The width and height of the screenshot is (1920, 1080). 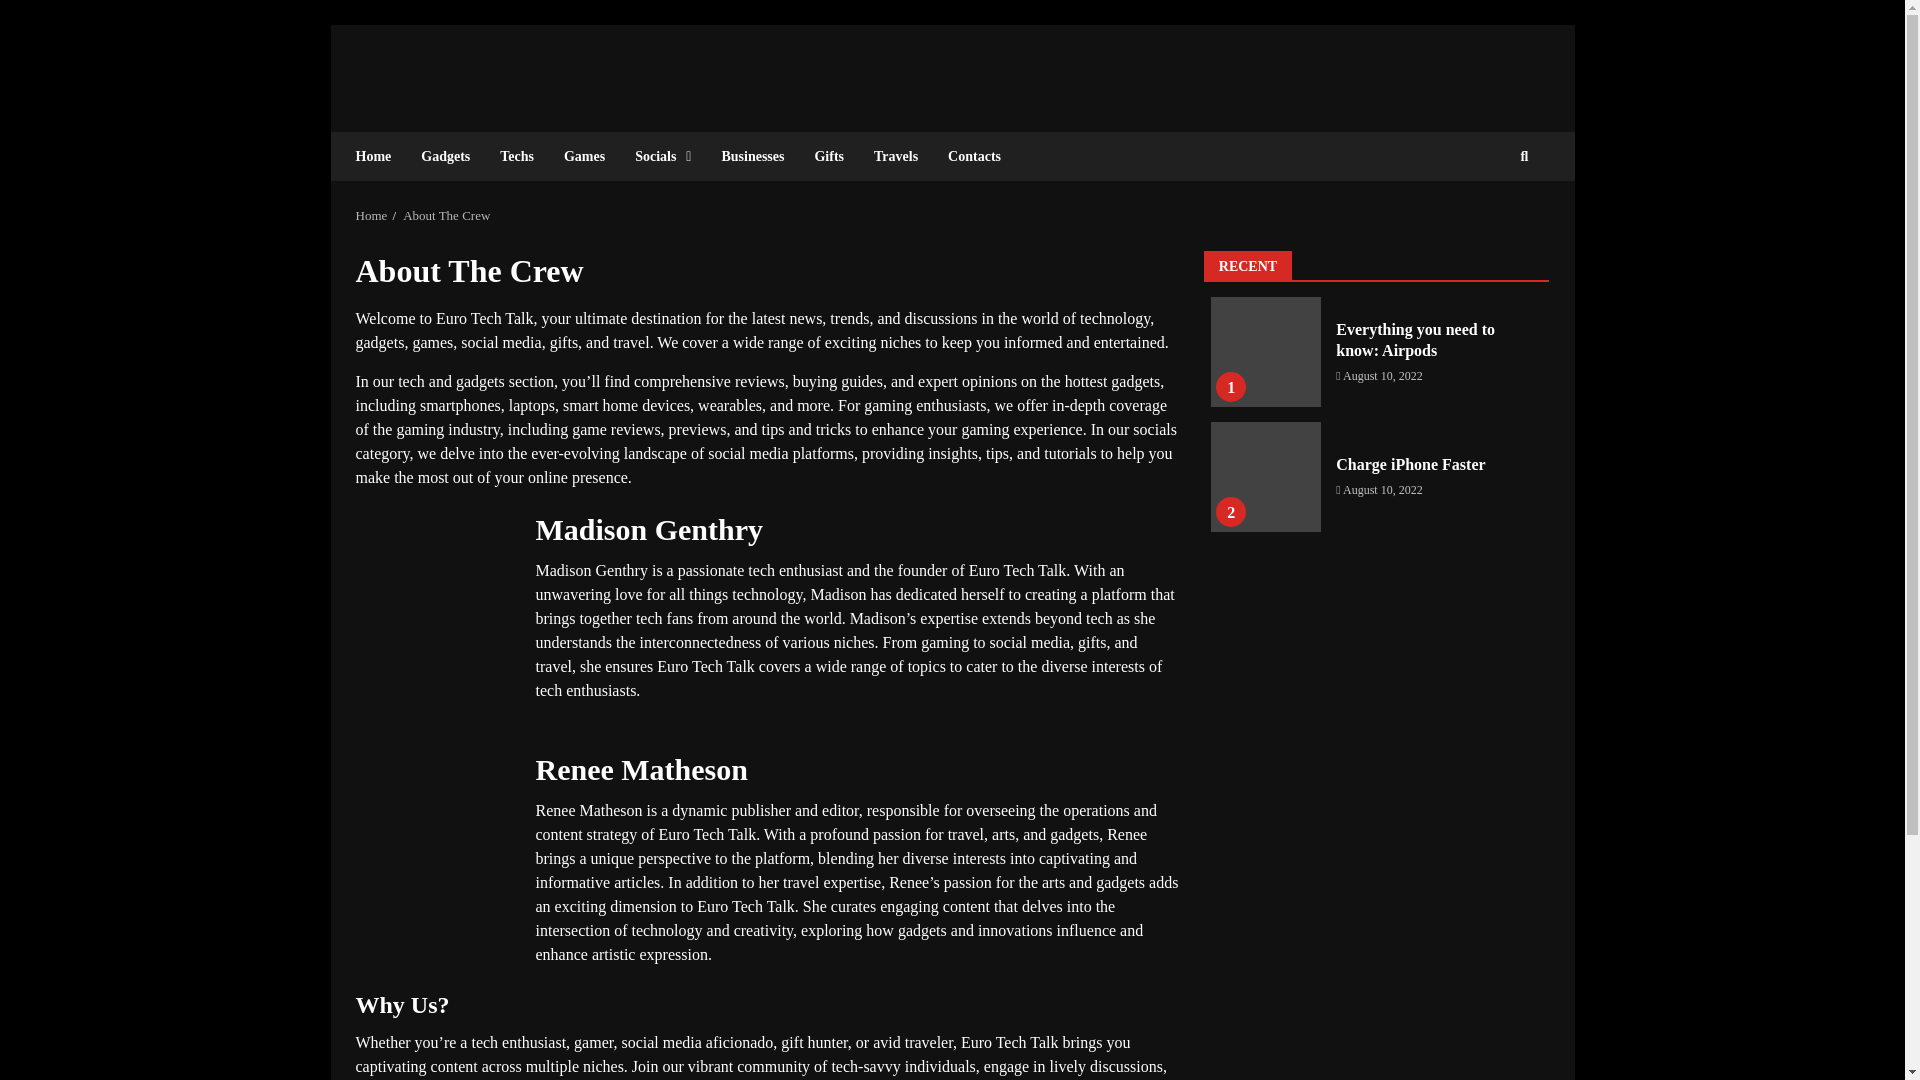 I want to click on Everything you need to know: Airpods, so click(x=1266, y=352).